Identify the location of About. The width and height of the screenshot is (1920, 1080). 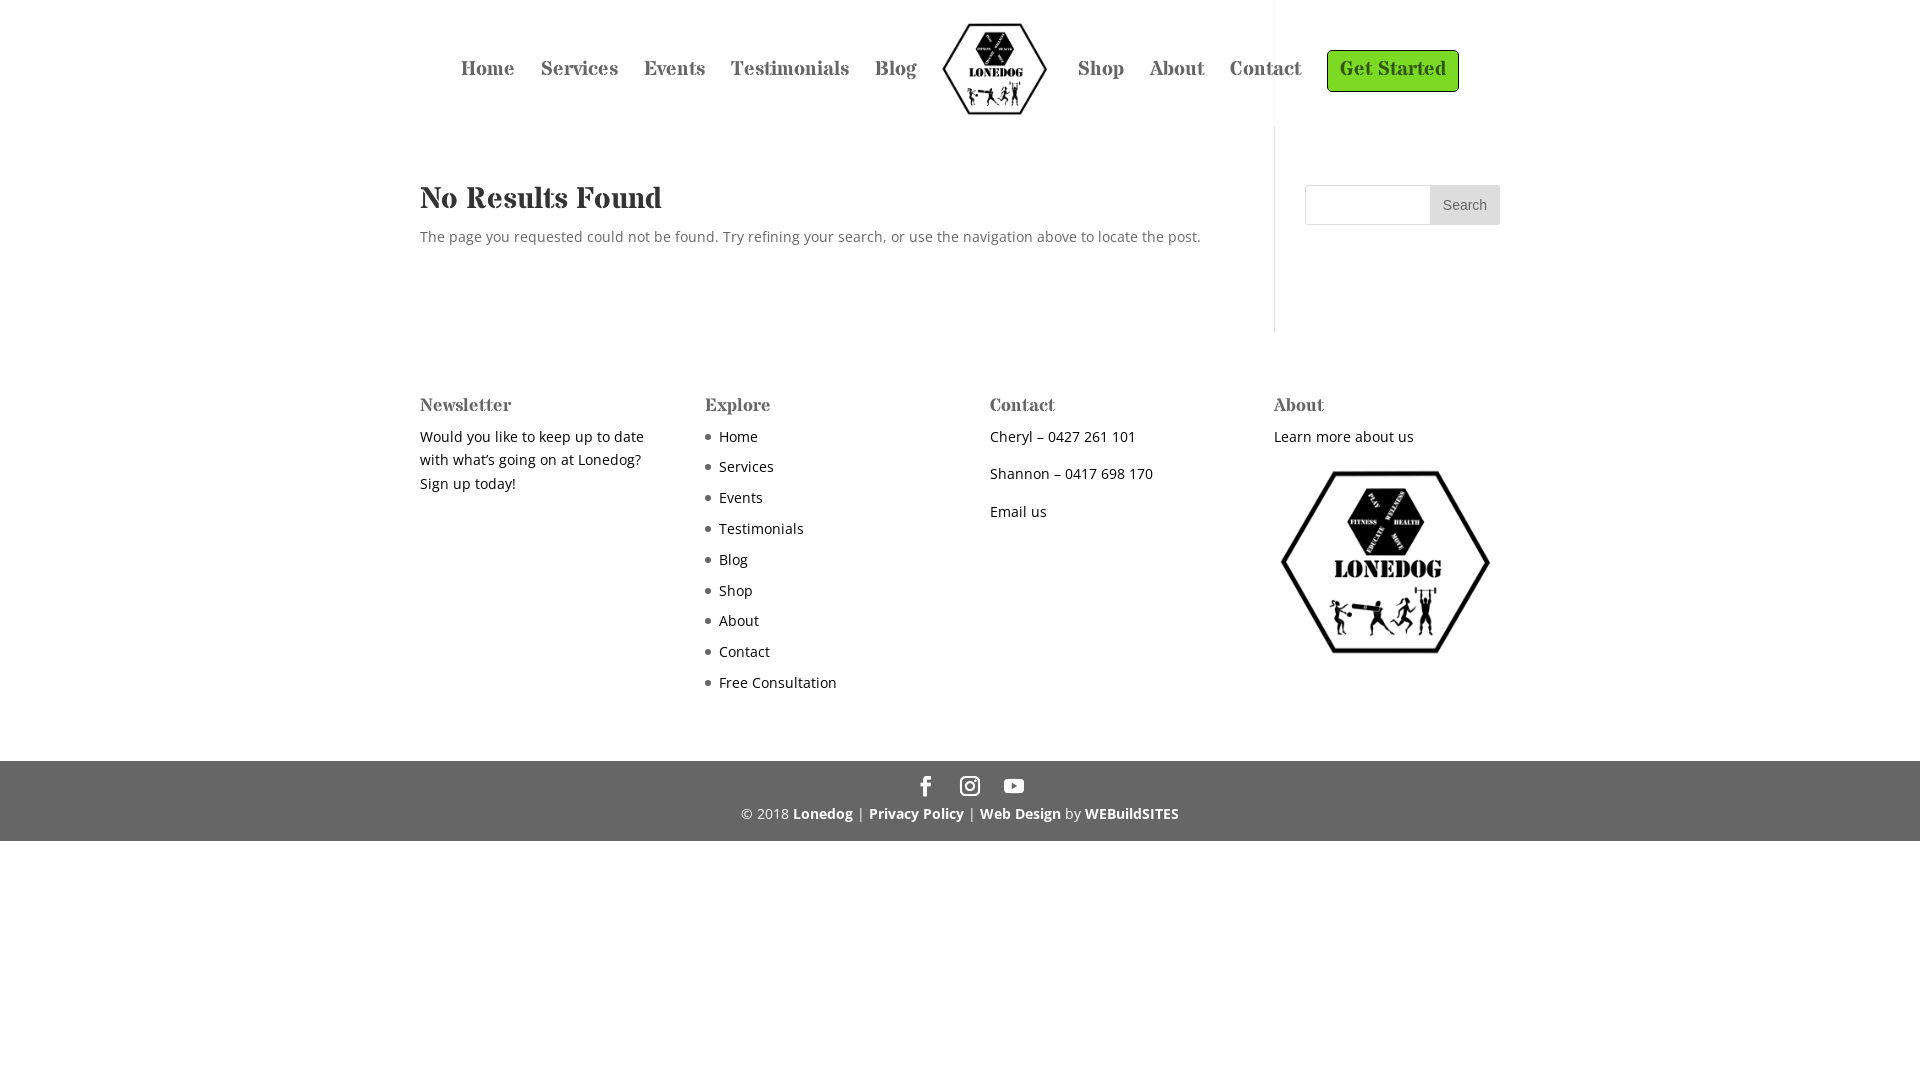
(739, 620).